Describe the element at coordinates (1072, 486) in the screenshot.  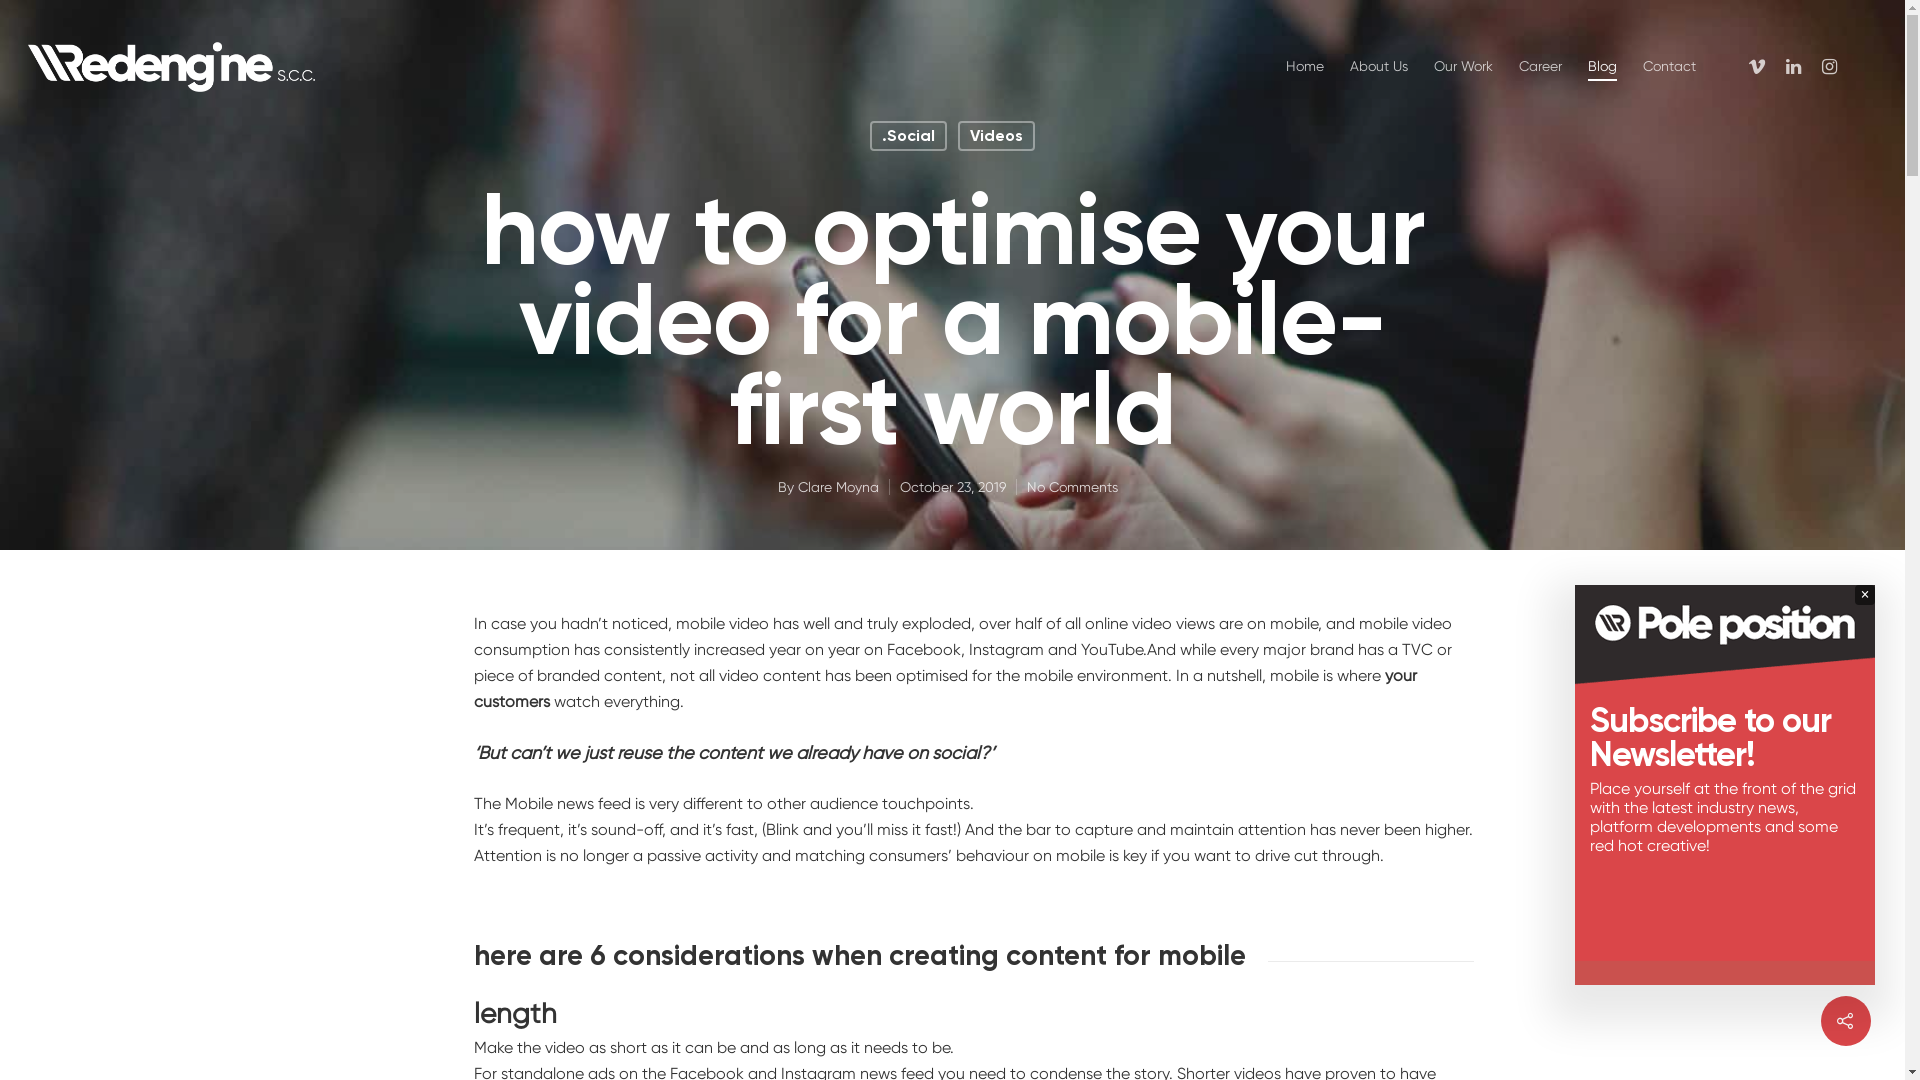
I see `No Comments` at that location.